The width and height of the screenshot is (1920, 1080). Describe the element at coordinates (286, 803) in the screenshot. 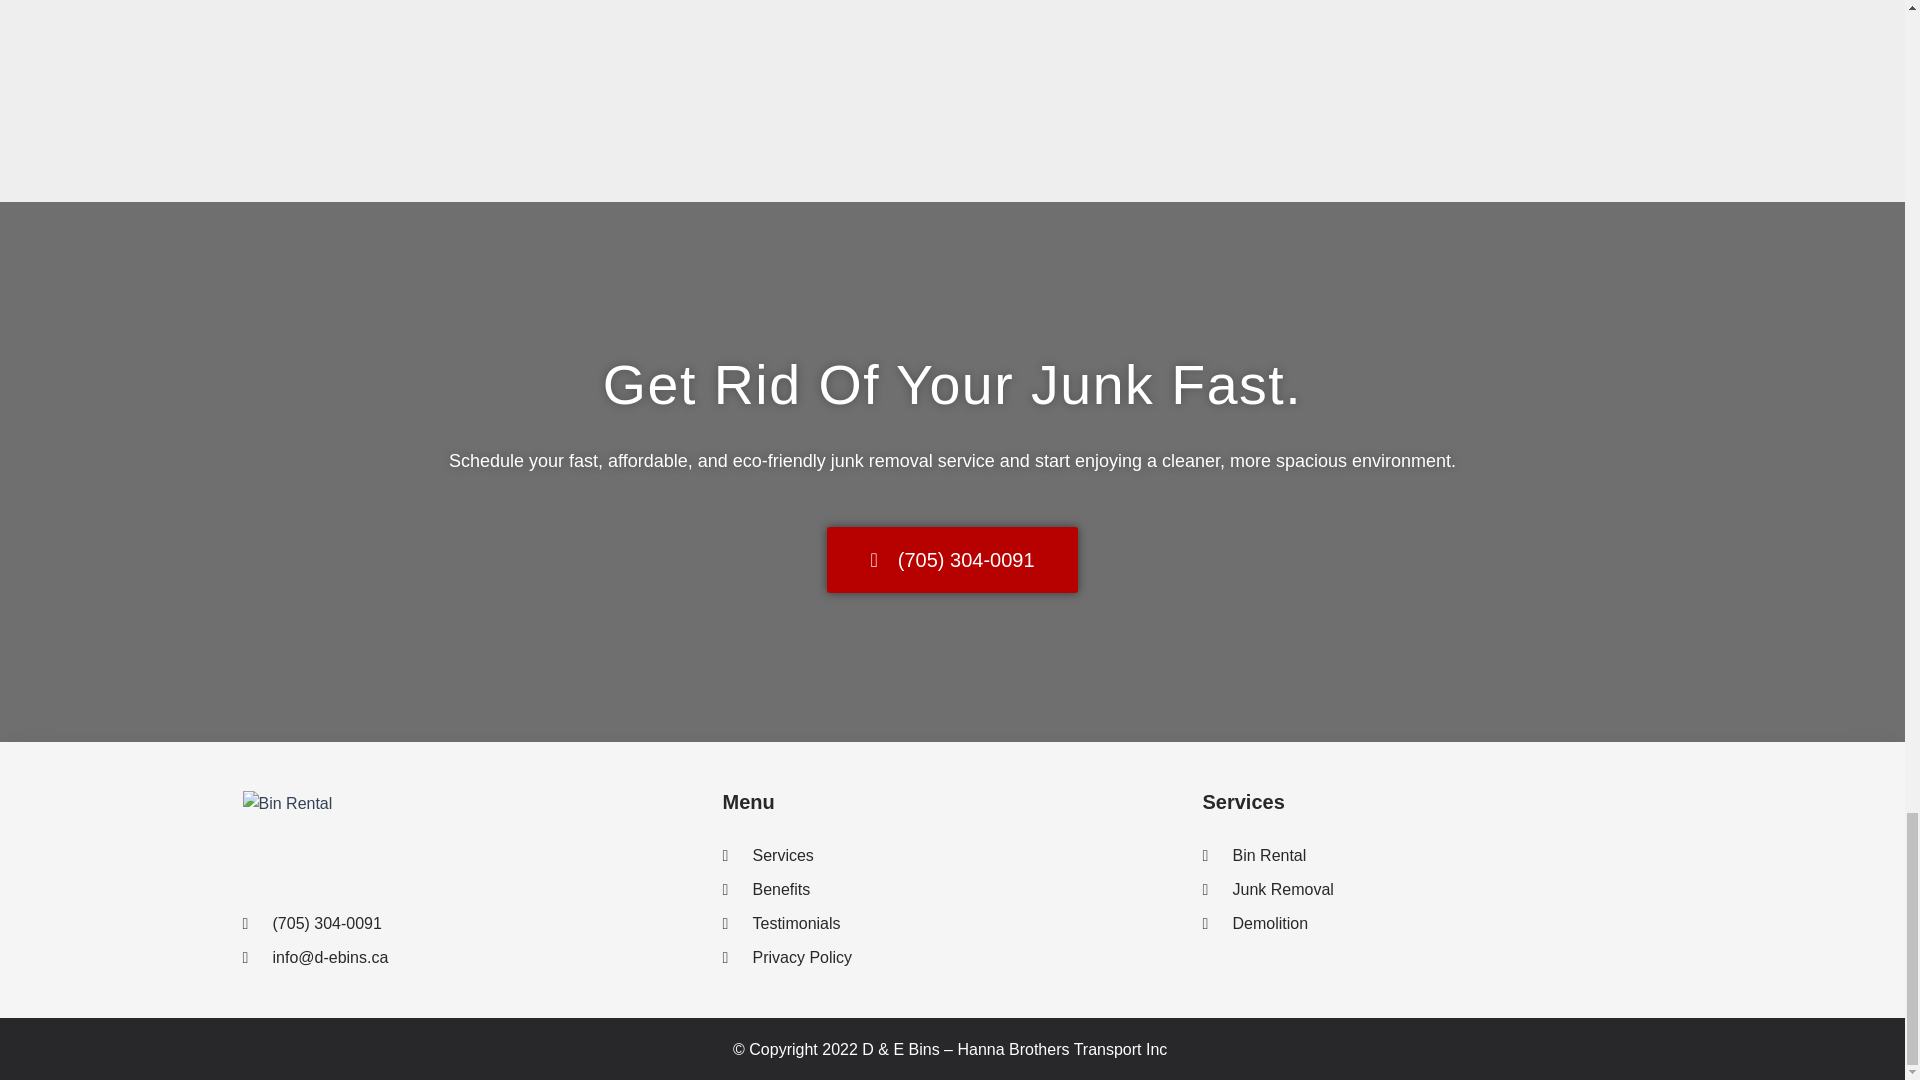

I see `Bin rental` at that location.